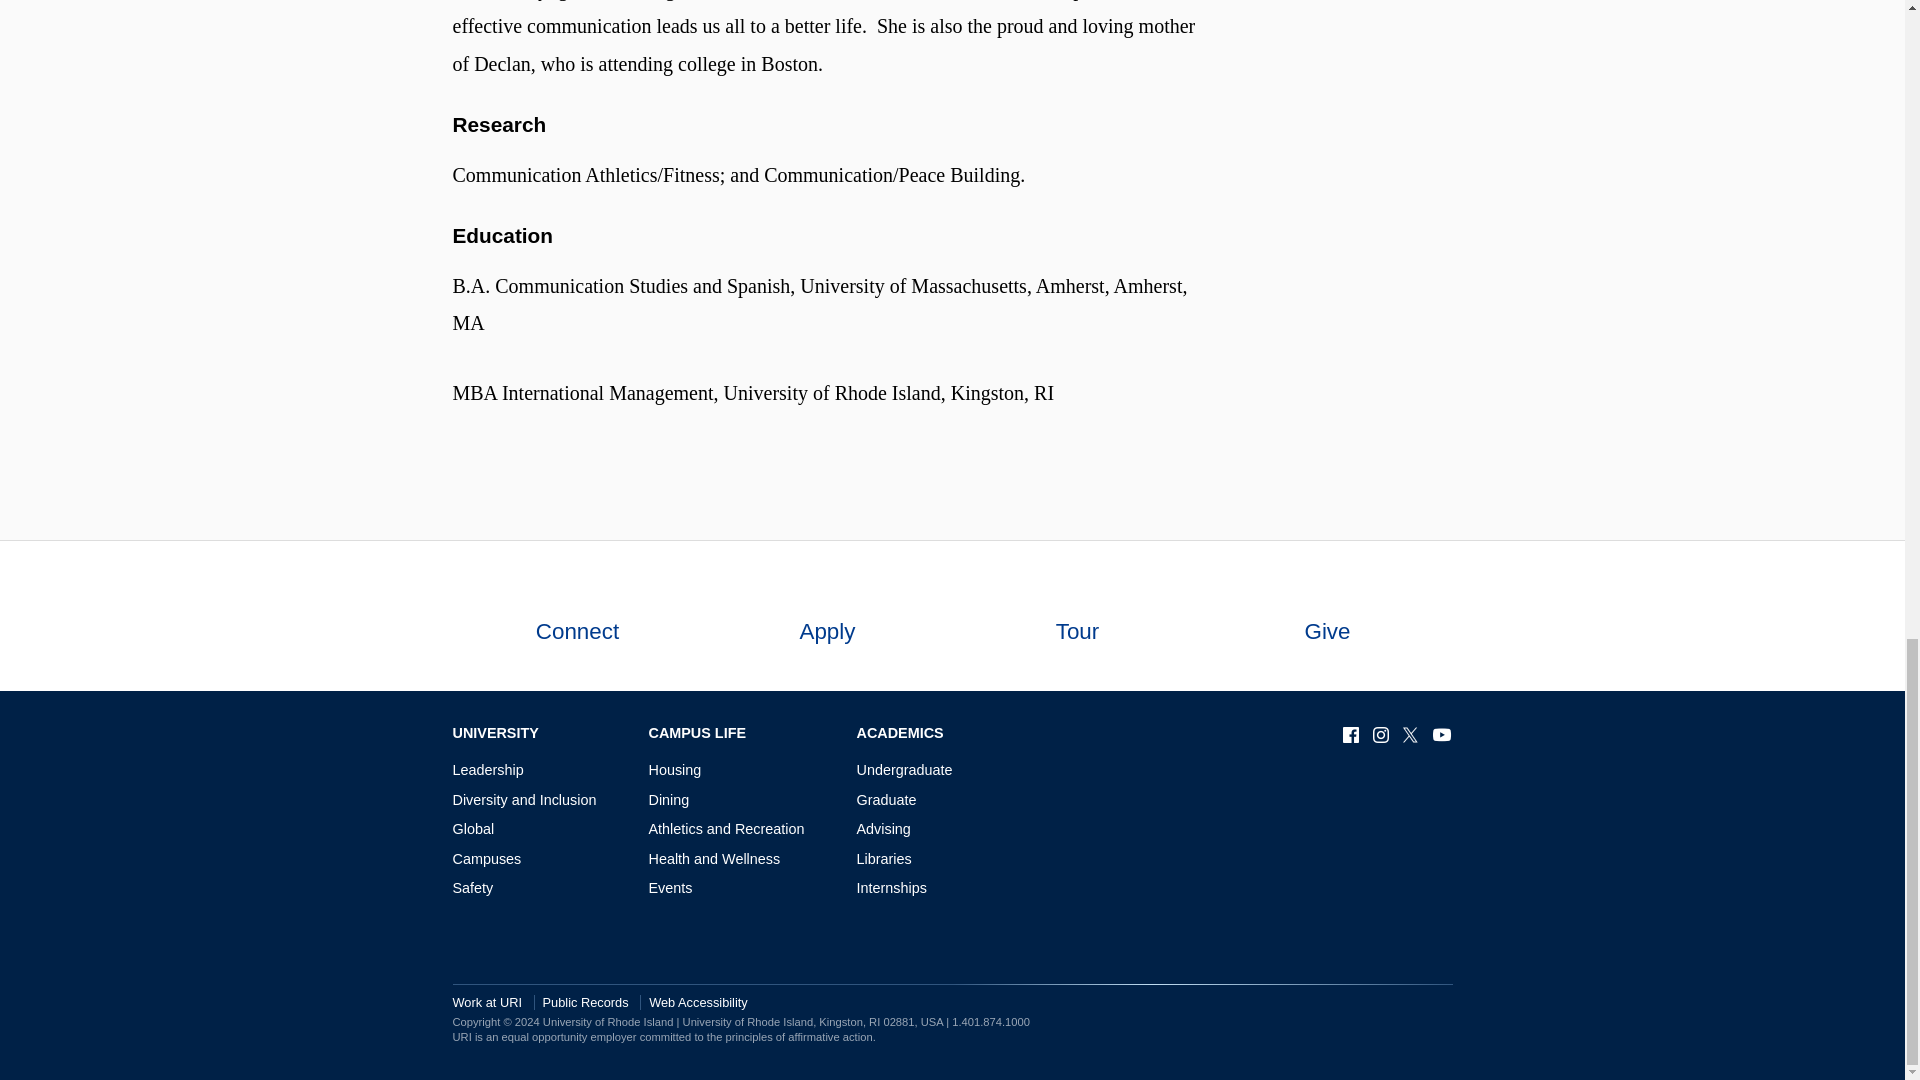 This screenshot has height=1080, width=1920. I want to click on Learn more about URI: Get in touch, so click(576, 592).